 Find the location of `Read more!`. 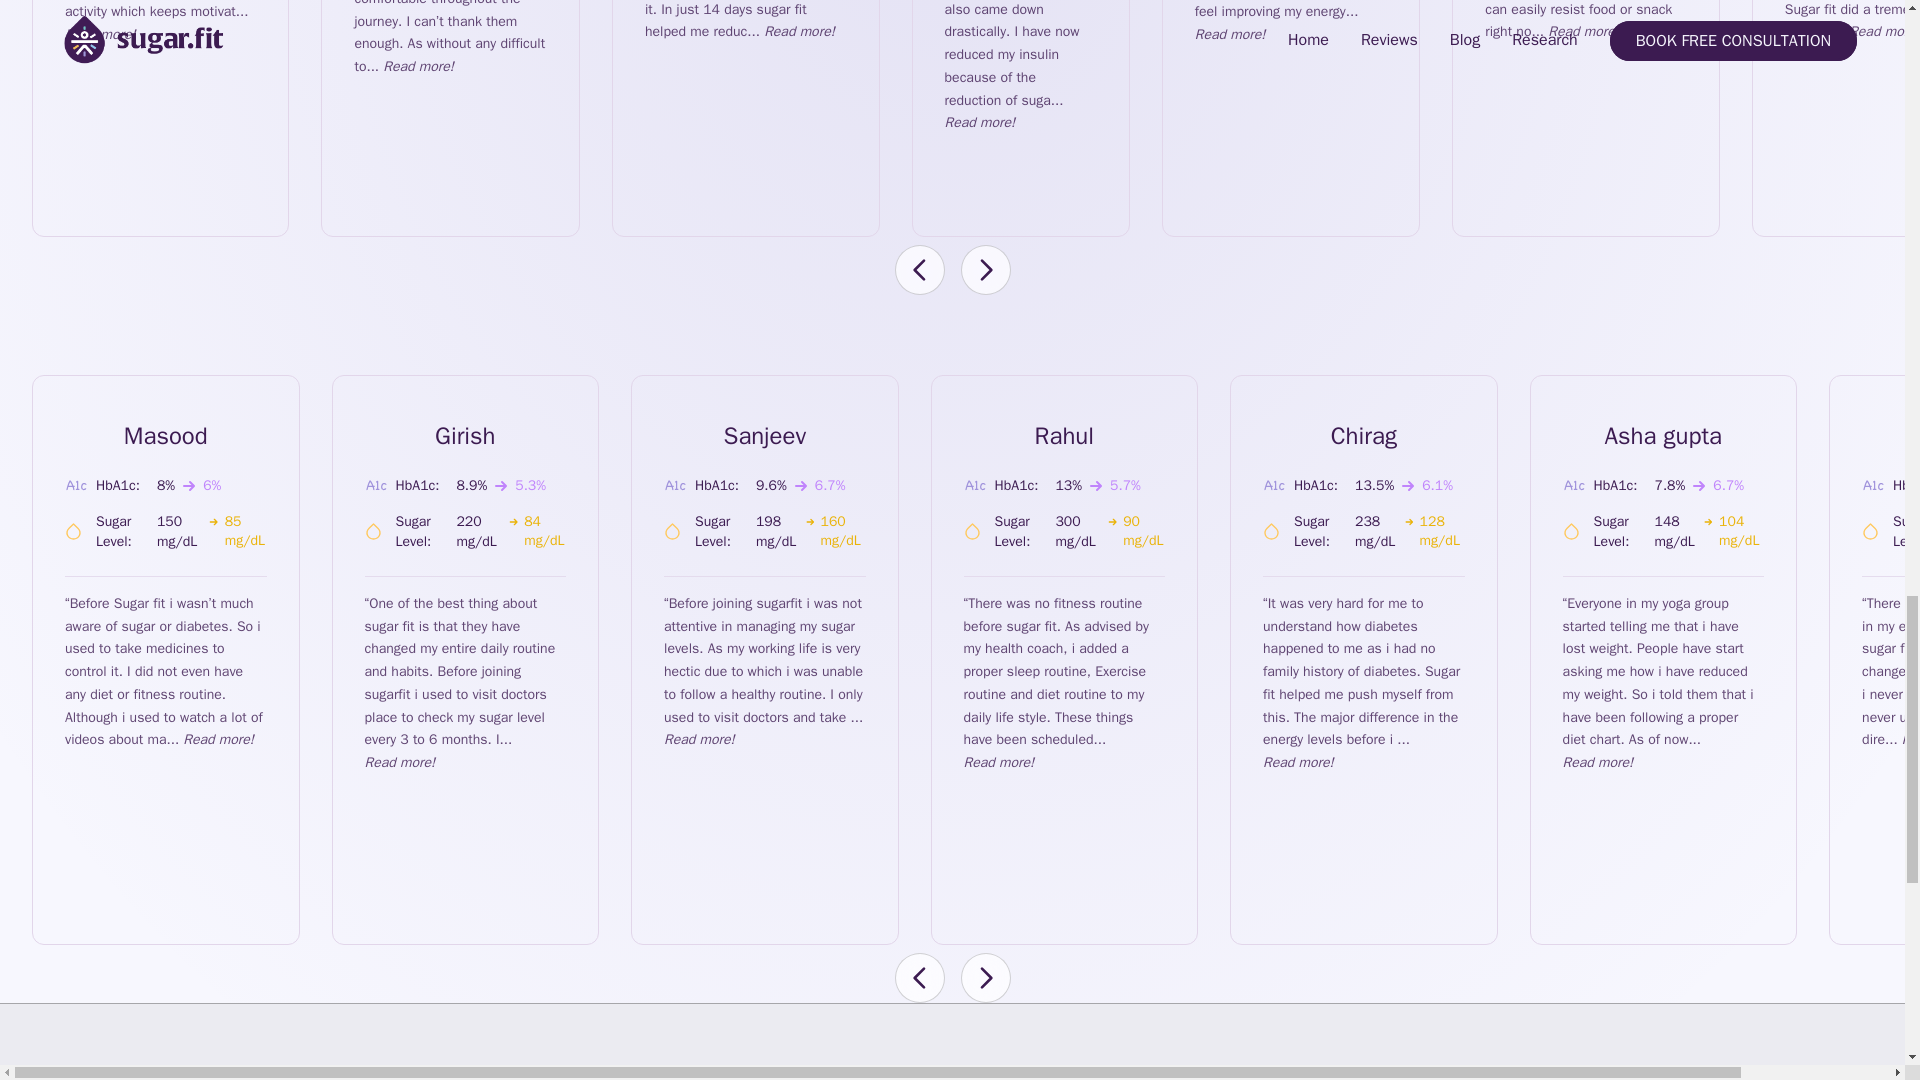

Read more! is located at coordinates (980, 122).